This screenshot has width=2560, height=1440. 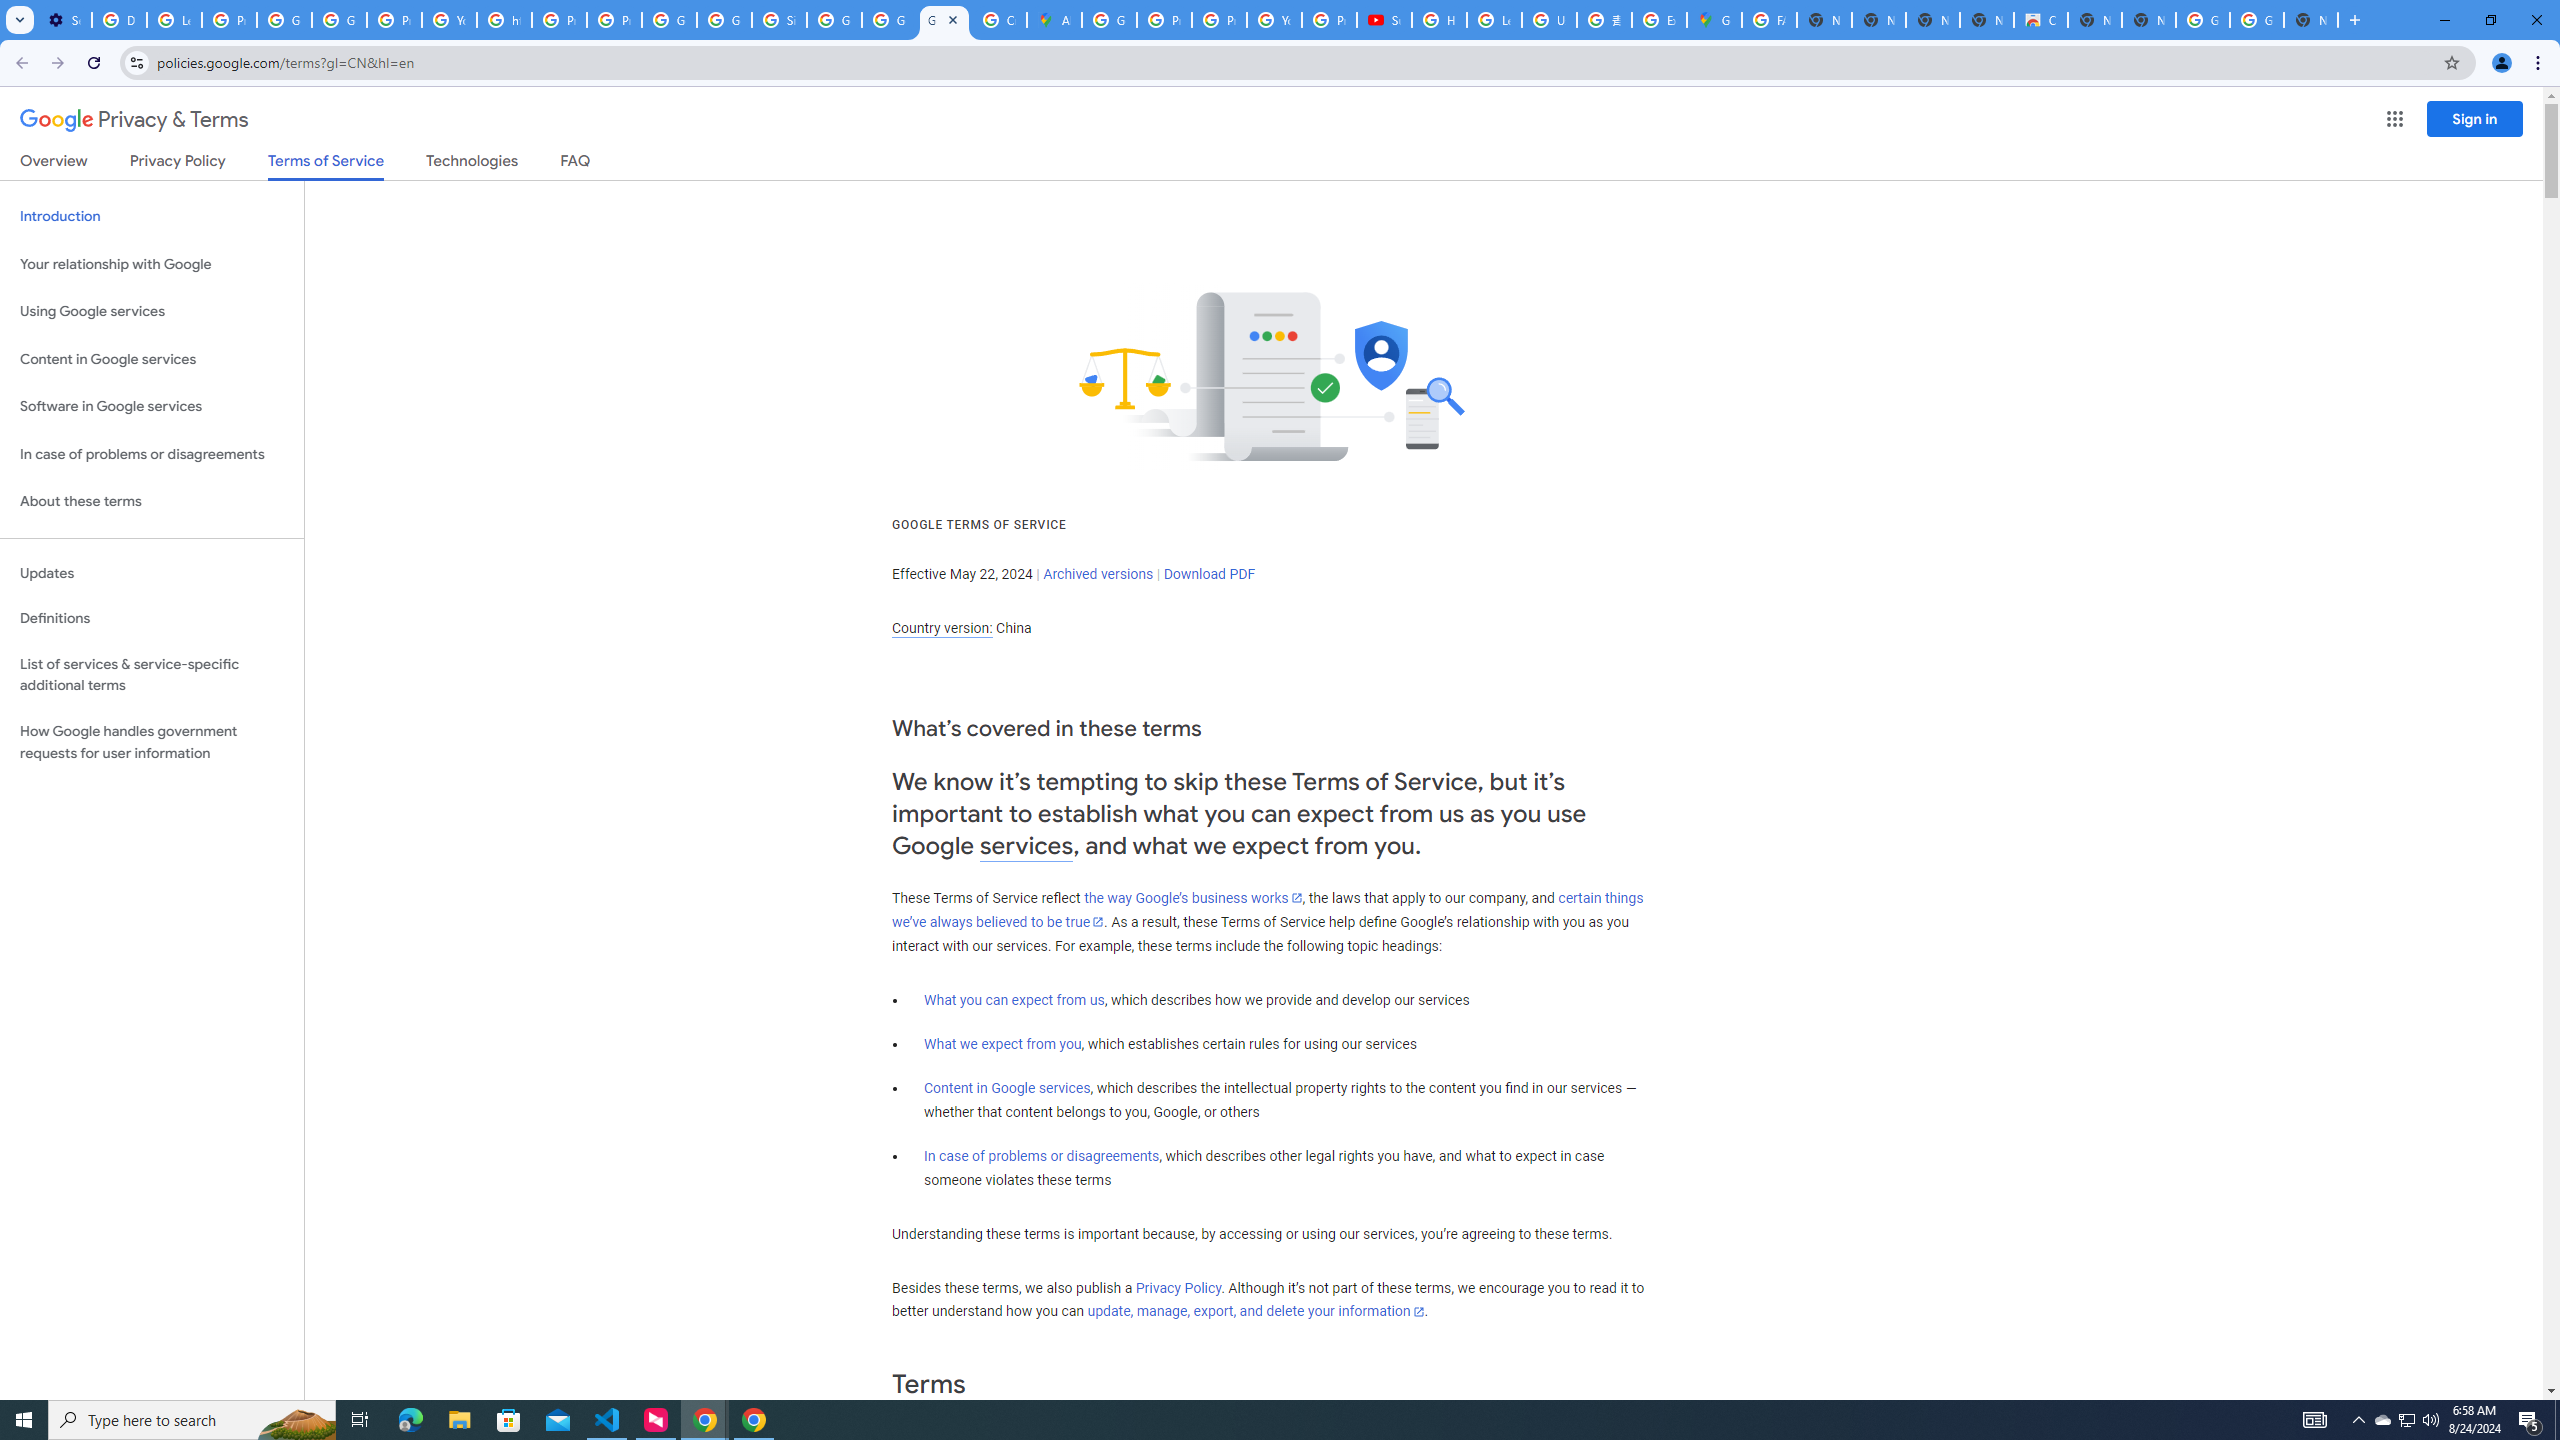 I want to click on How Google handles government requests for user information, so click(x=152, y=742).